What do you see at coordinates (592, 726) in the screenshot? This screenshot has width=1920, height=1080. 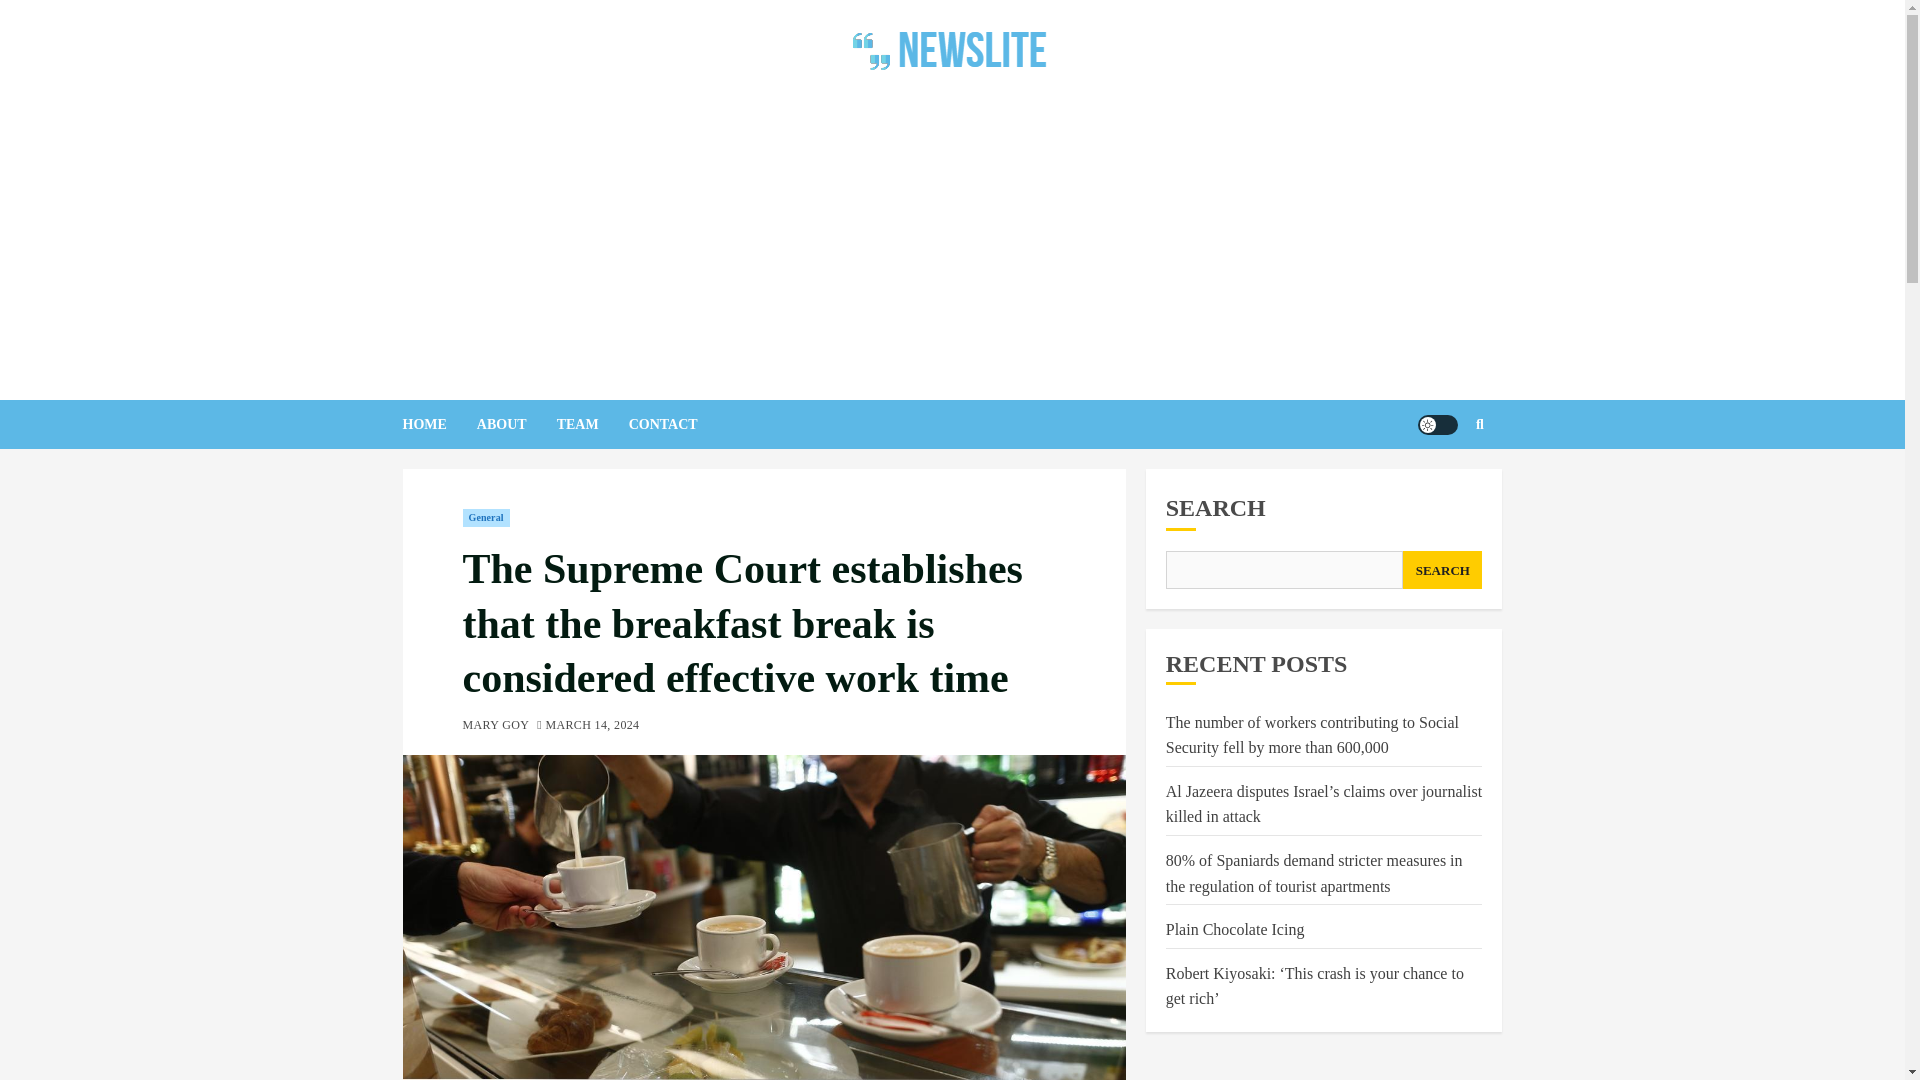 I see `MARCH 14, 2024` at bounding box center [592, 726].